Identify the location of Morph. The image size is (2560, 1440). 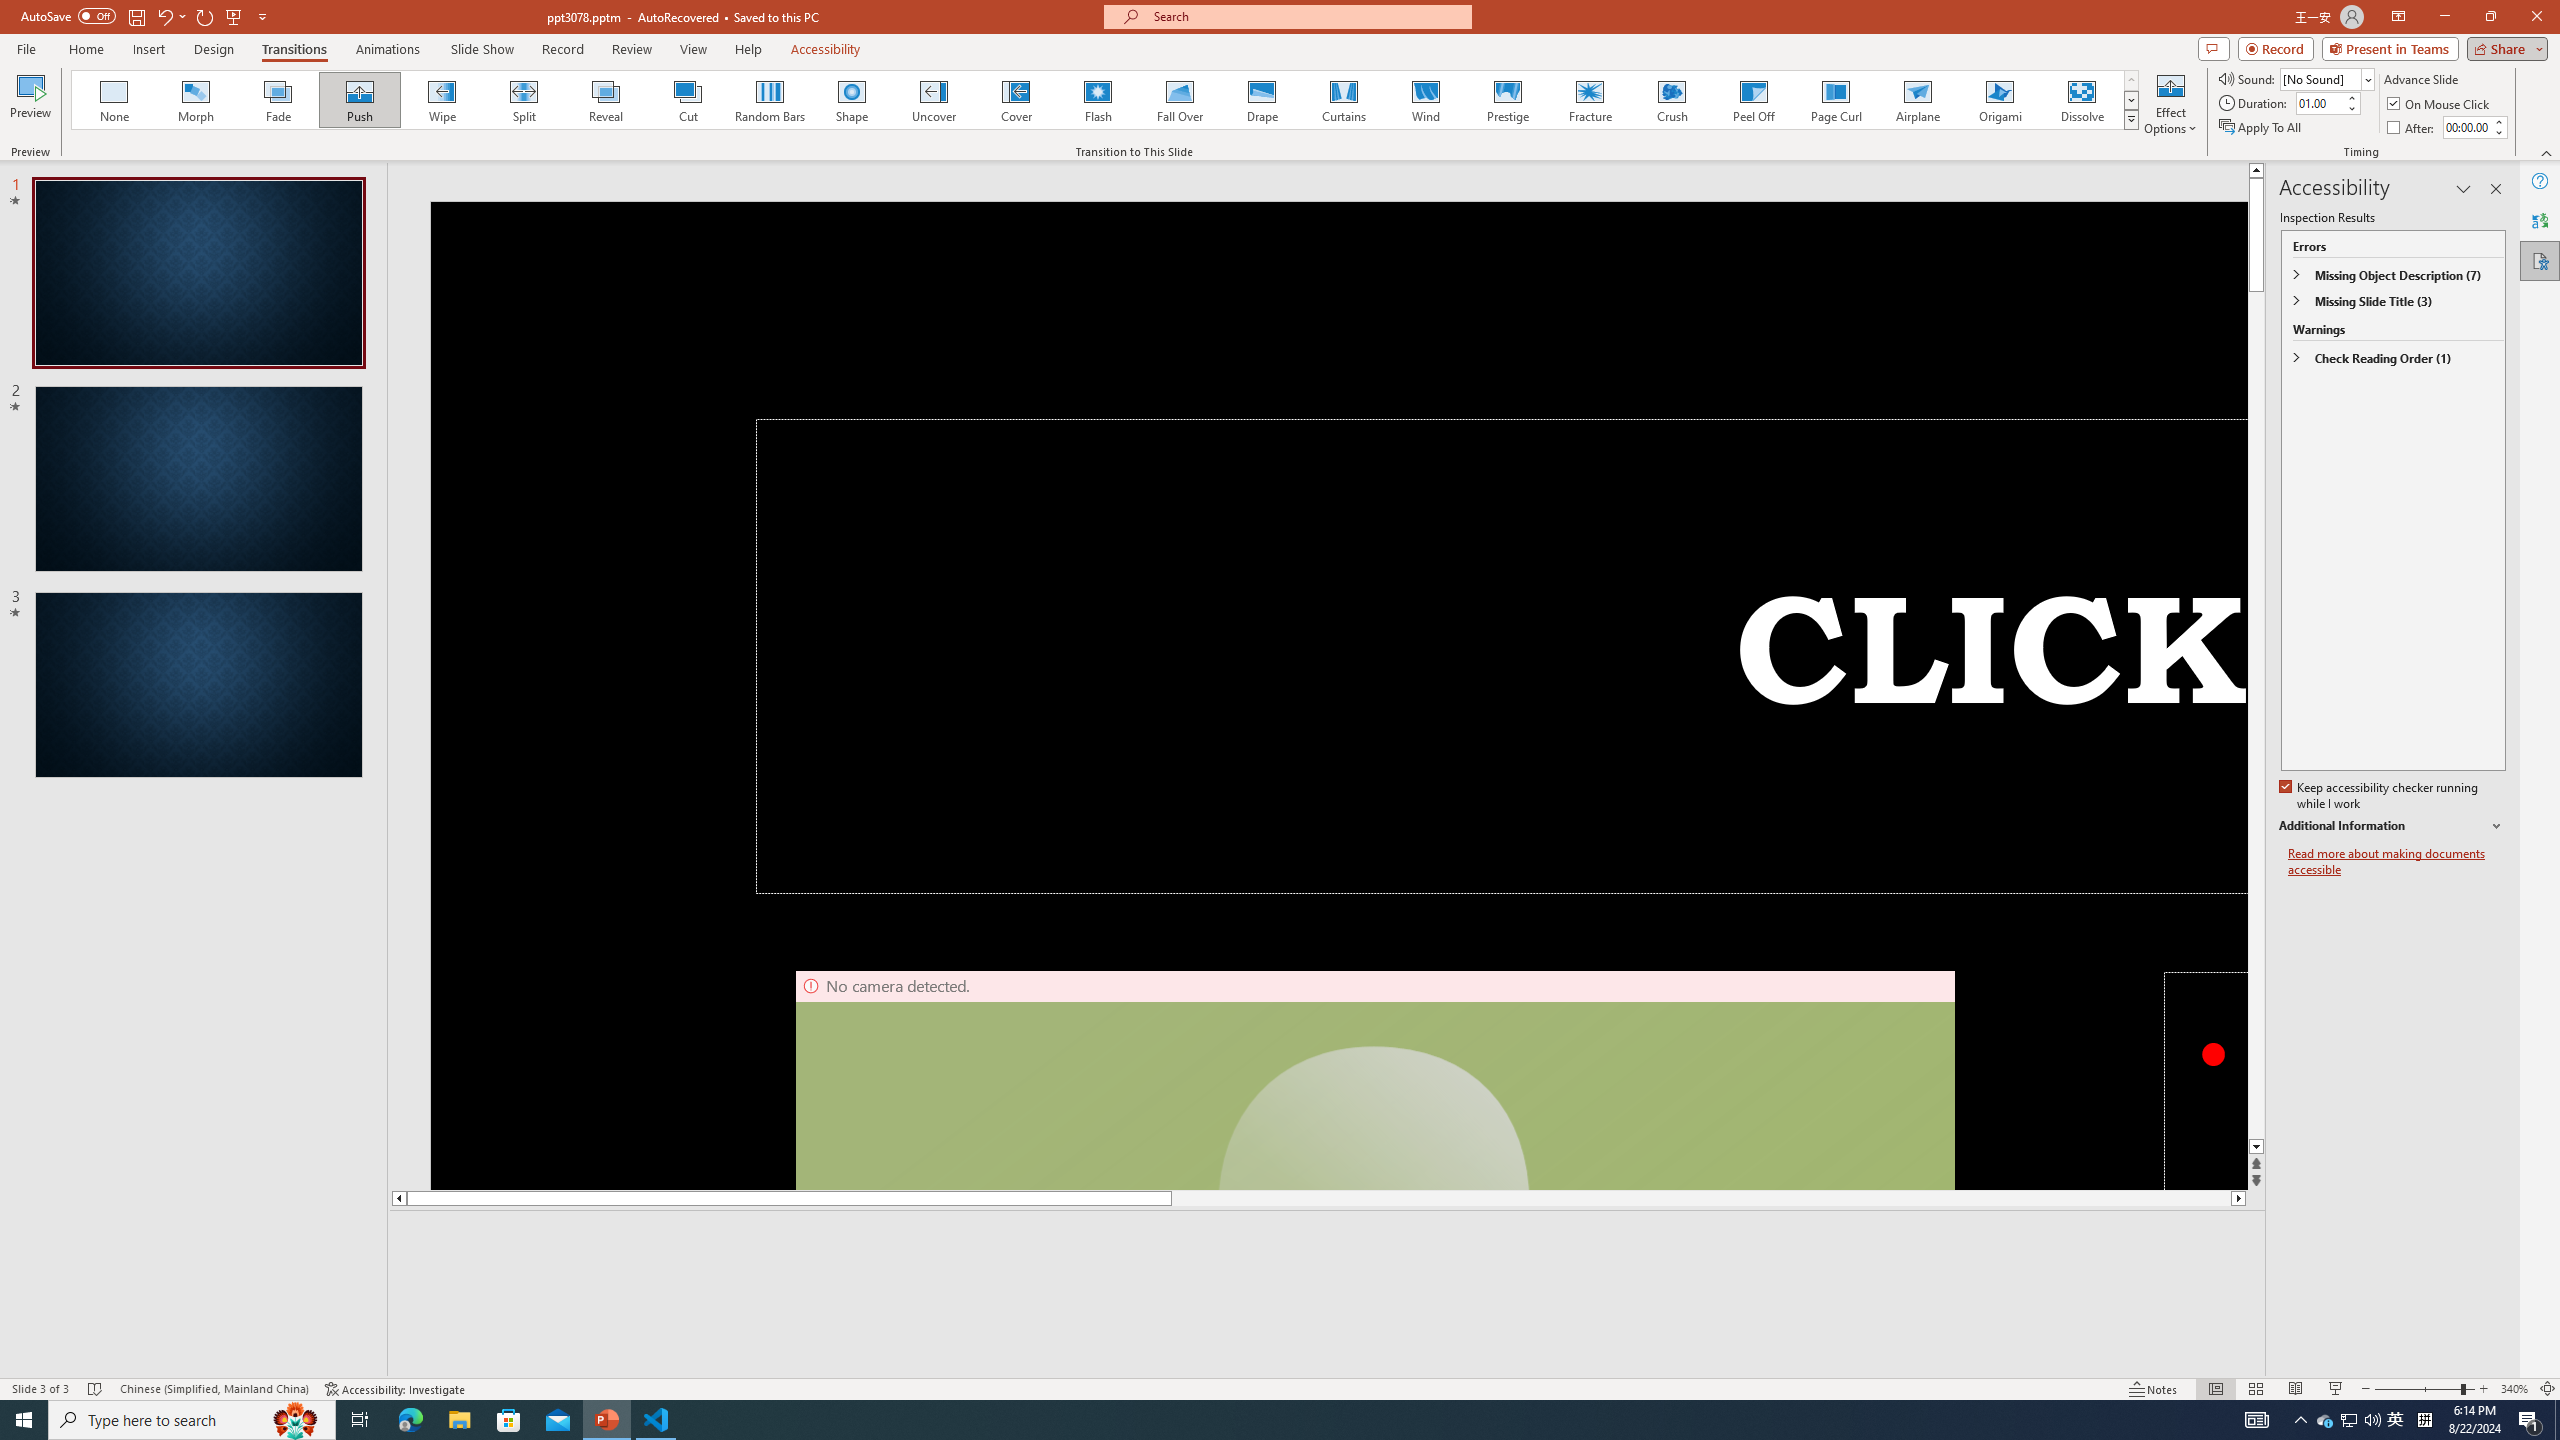
(197, 100).